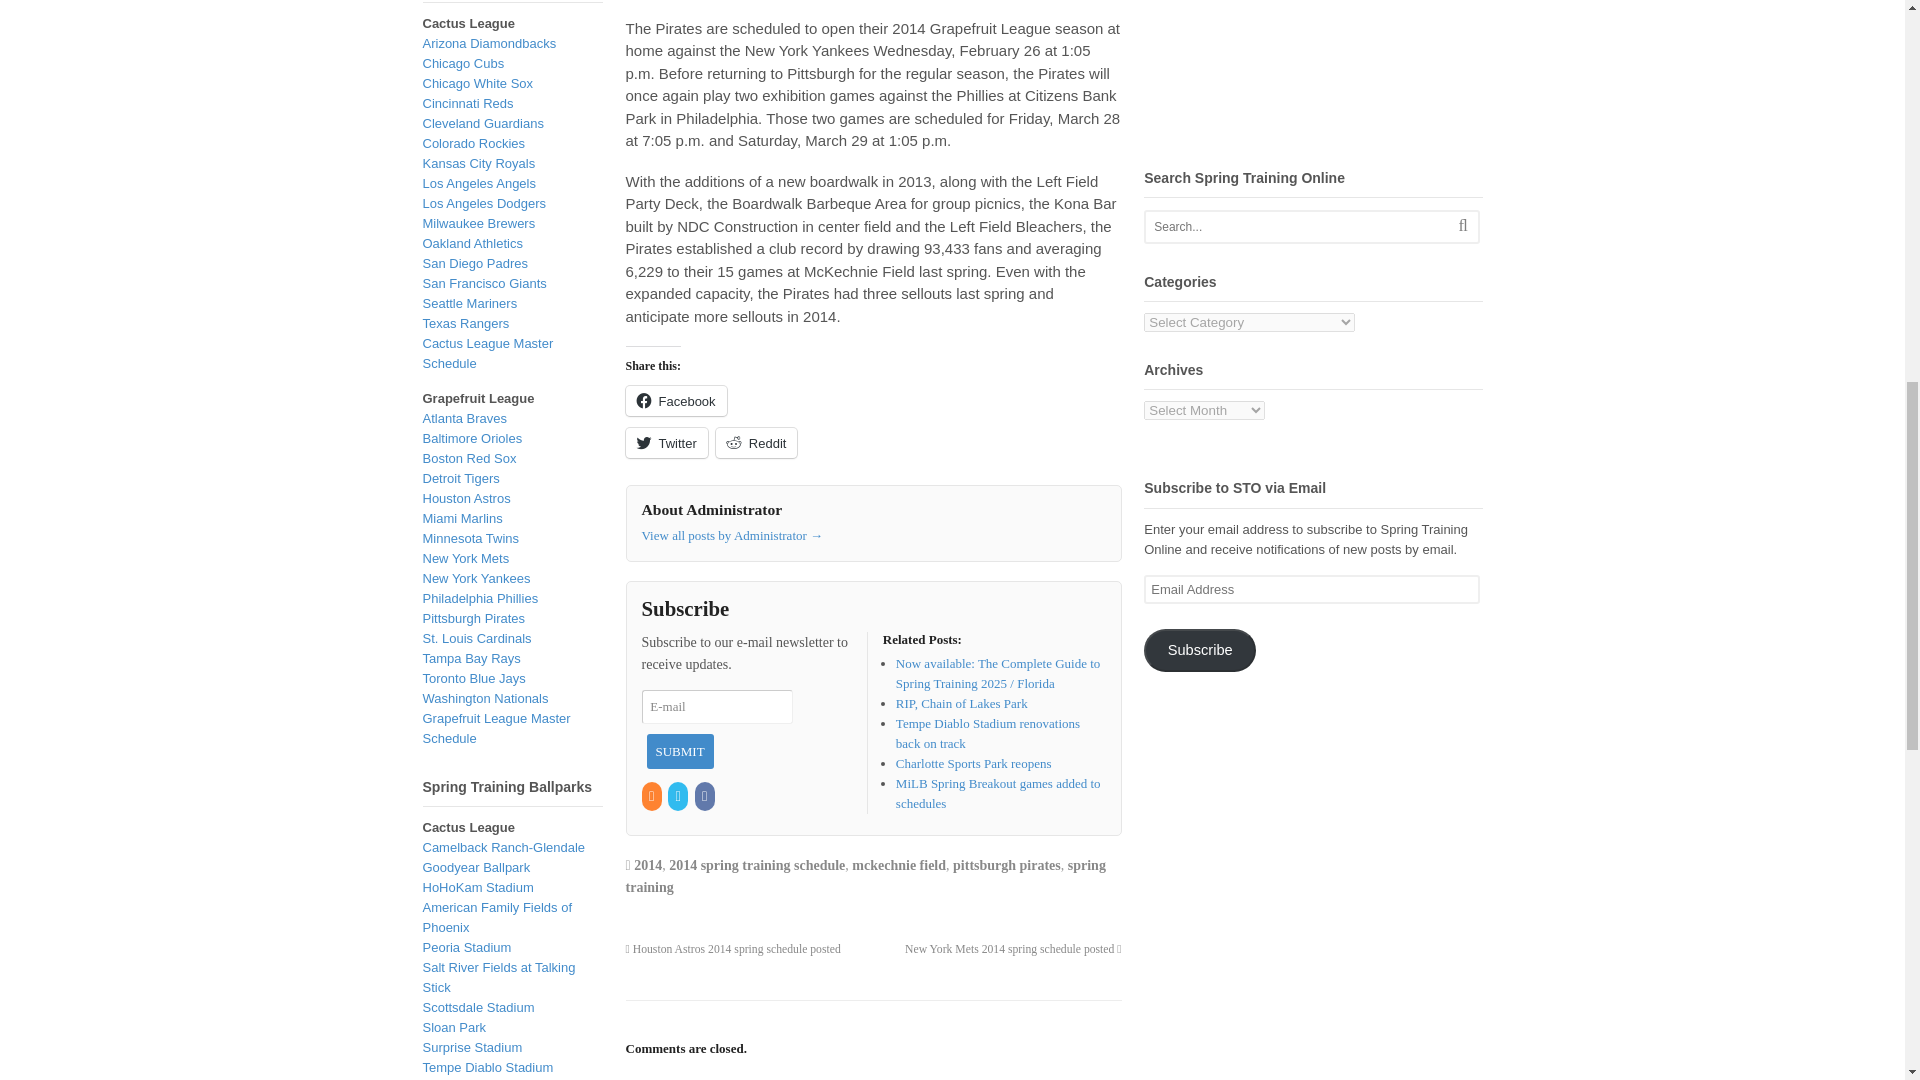 The image size is (1920, 1080). Describe the element at coordinates (1006, 864) in the screenshot. I see `pittsburgh pirates` at that location.